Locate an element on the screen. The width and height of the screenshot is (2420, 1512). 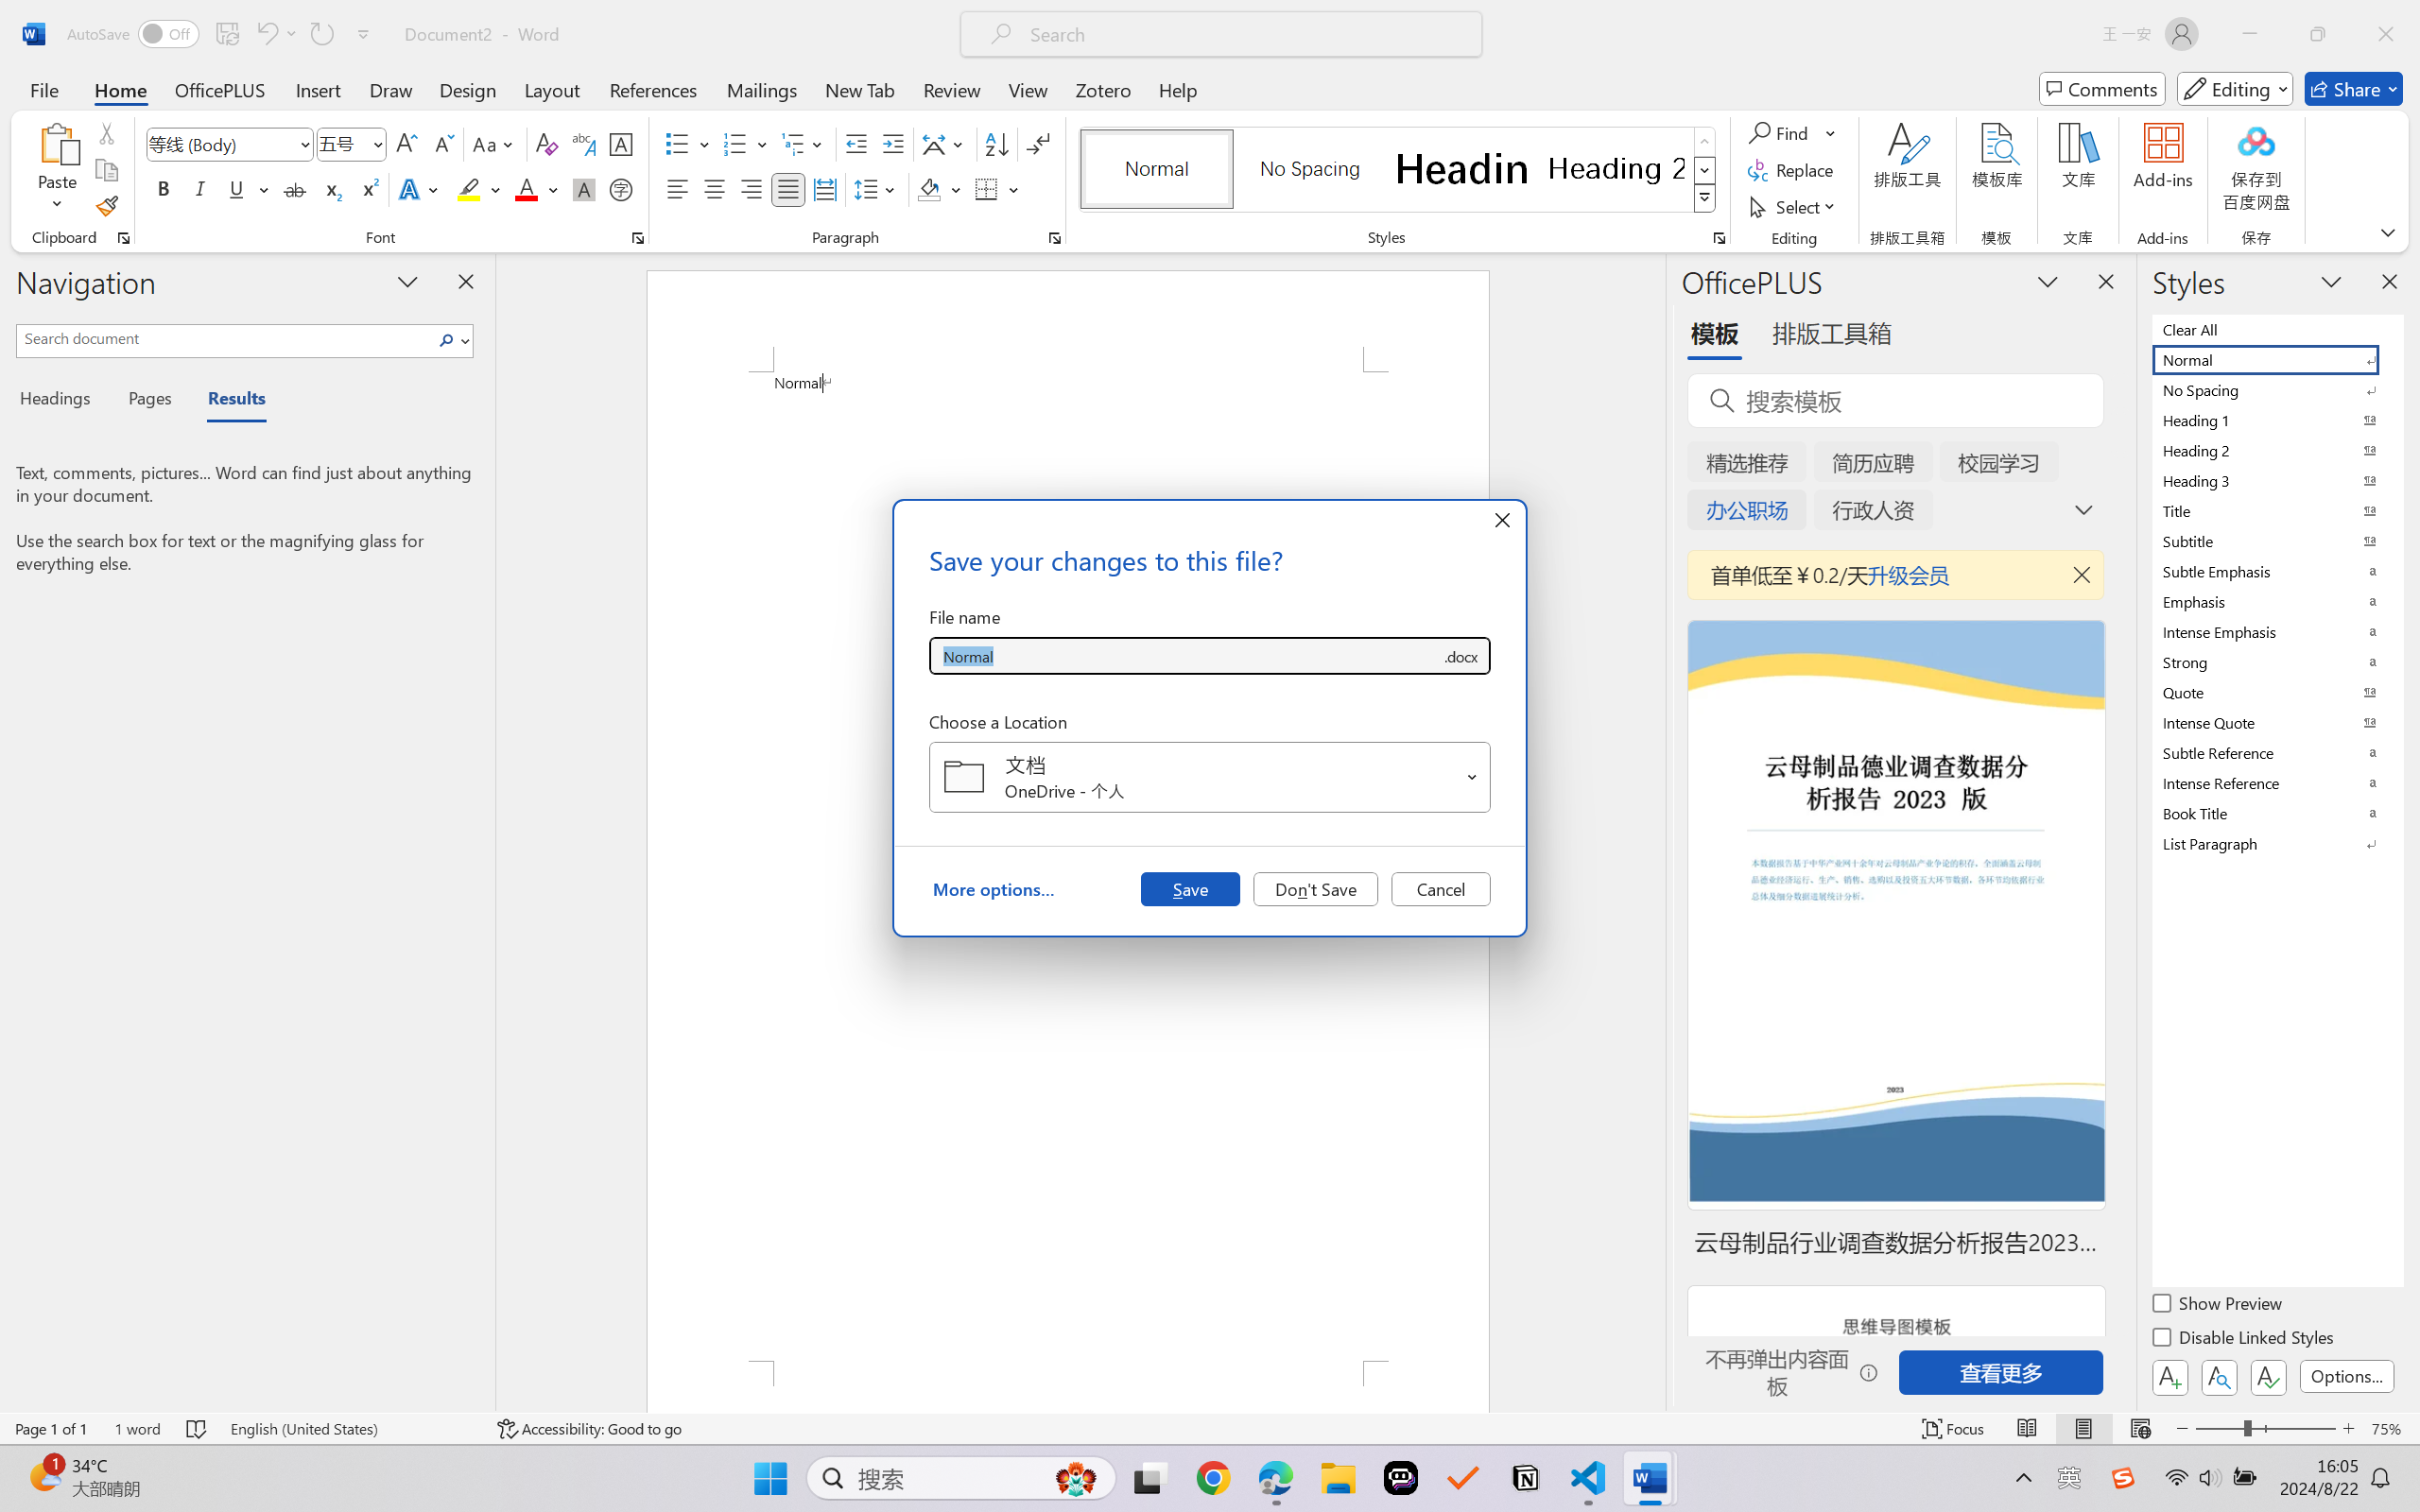
Results is located at coordinates (227, 401).